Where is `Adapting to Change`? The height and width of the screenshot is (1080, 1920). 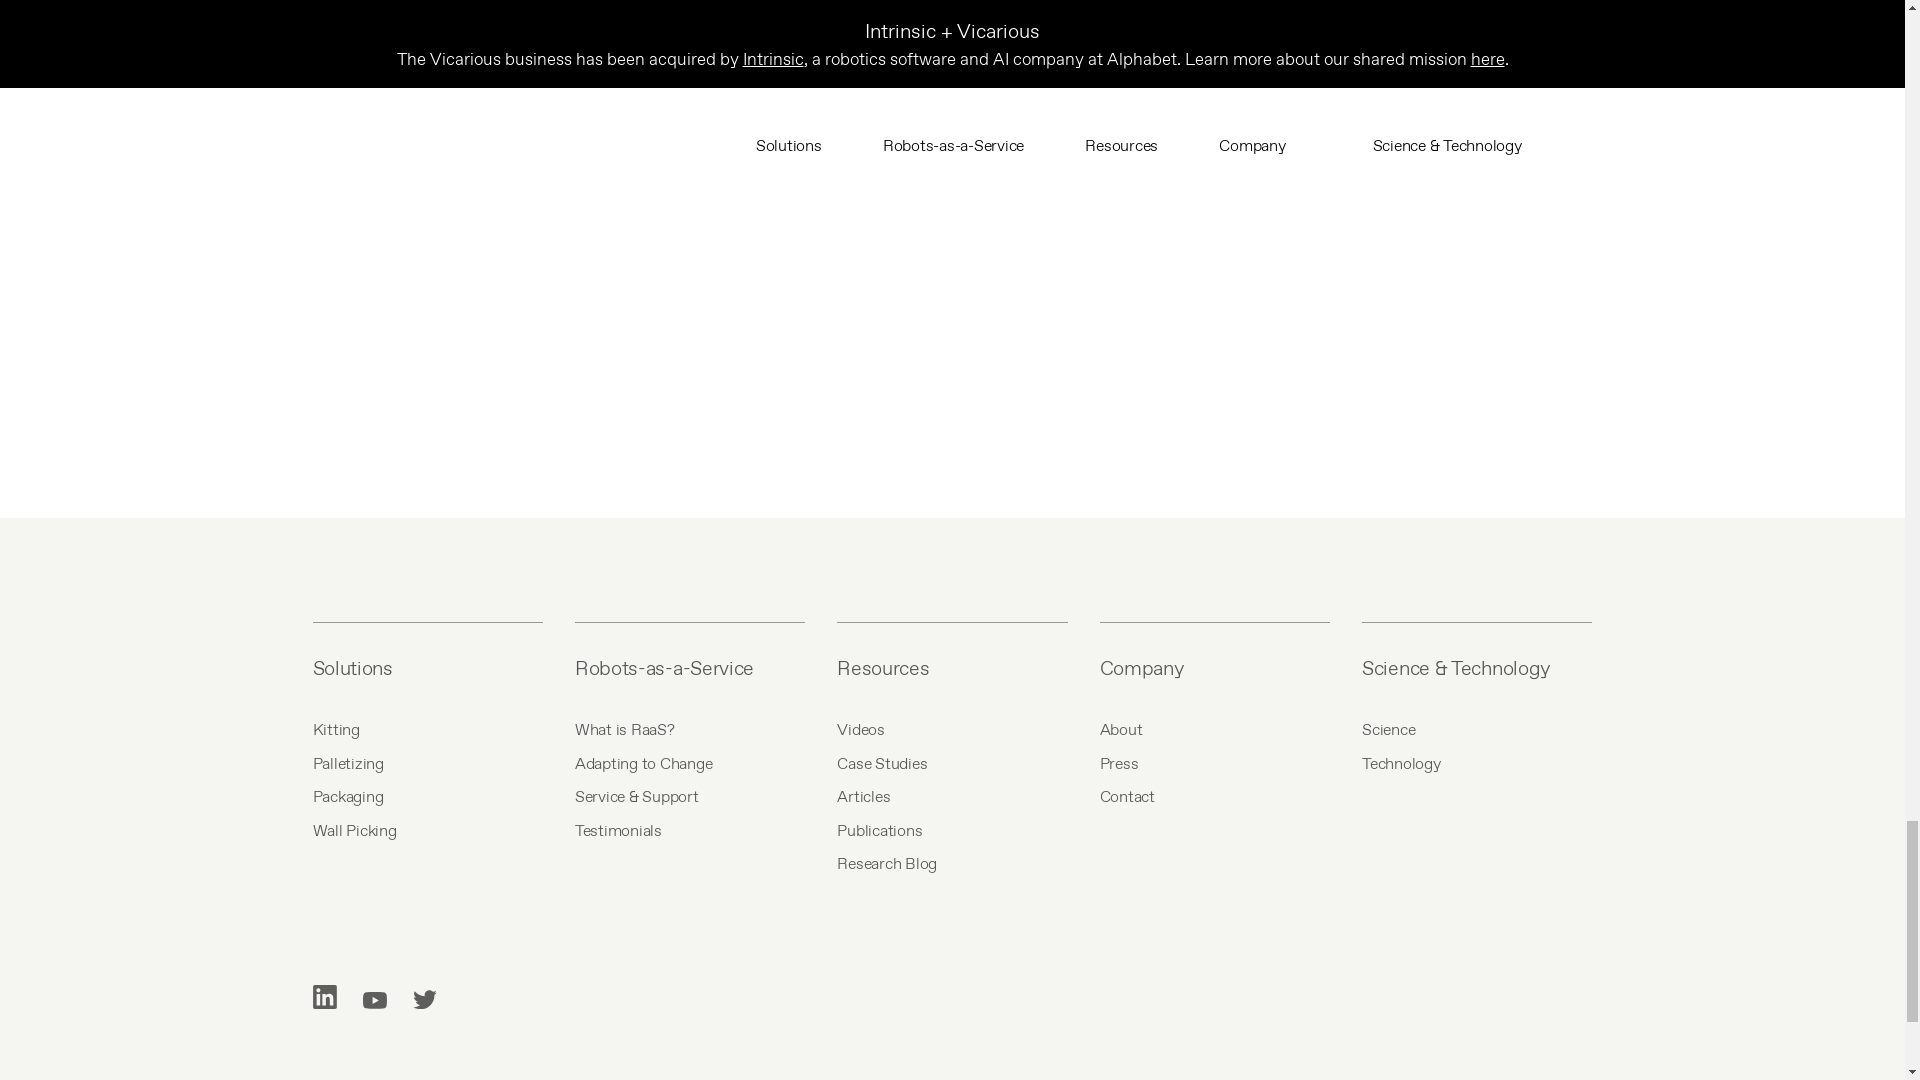 Adapting to Change is located at coordinates (689, 764).